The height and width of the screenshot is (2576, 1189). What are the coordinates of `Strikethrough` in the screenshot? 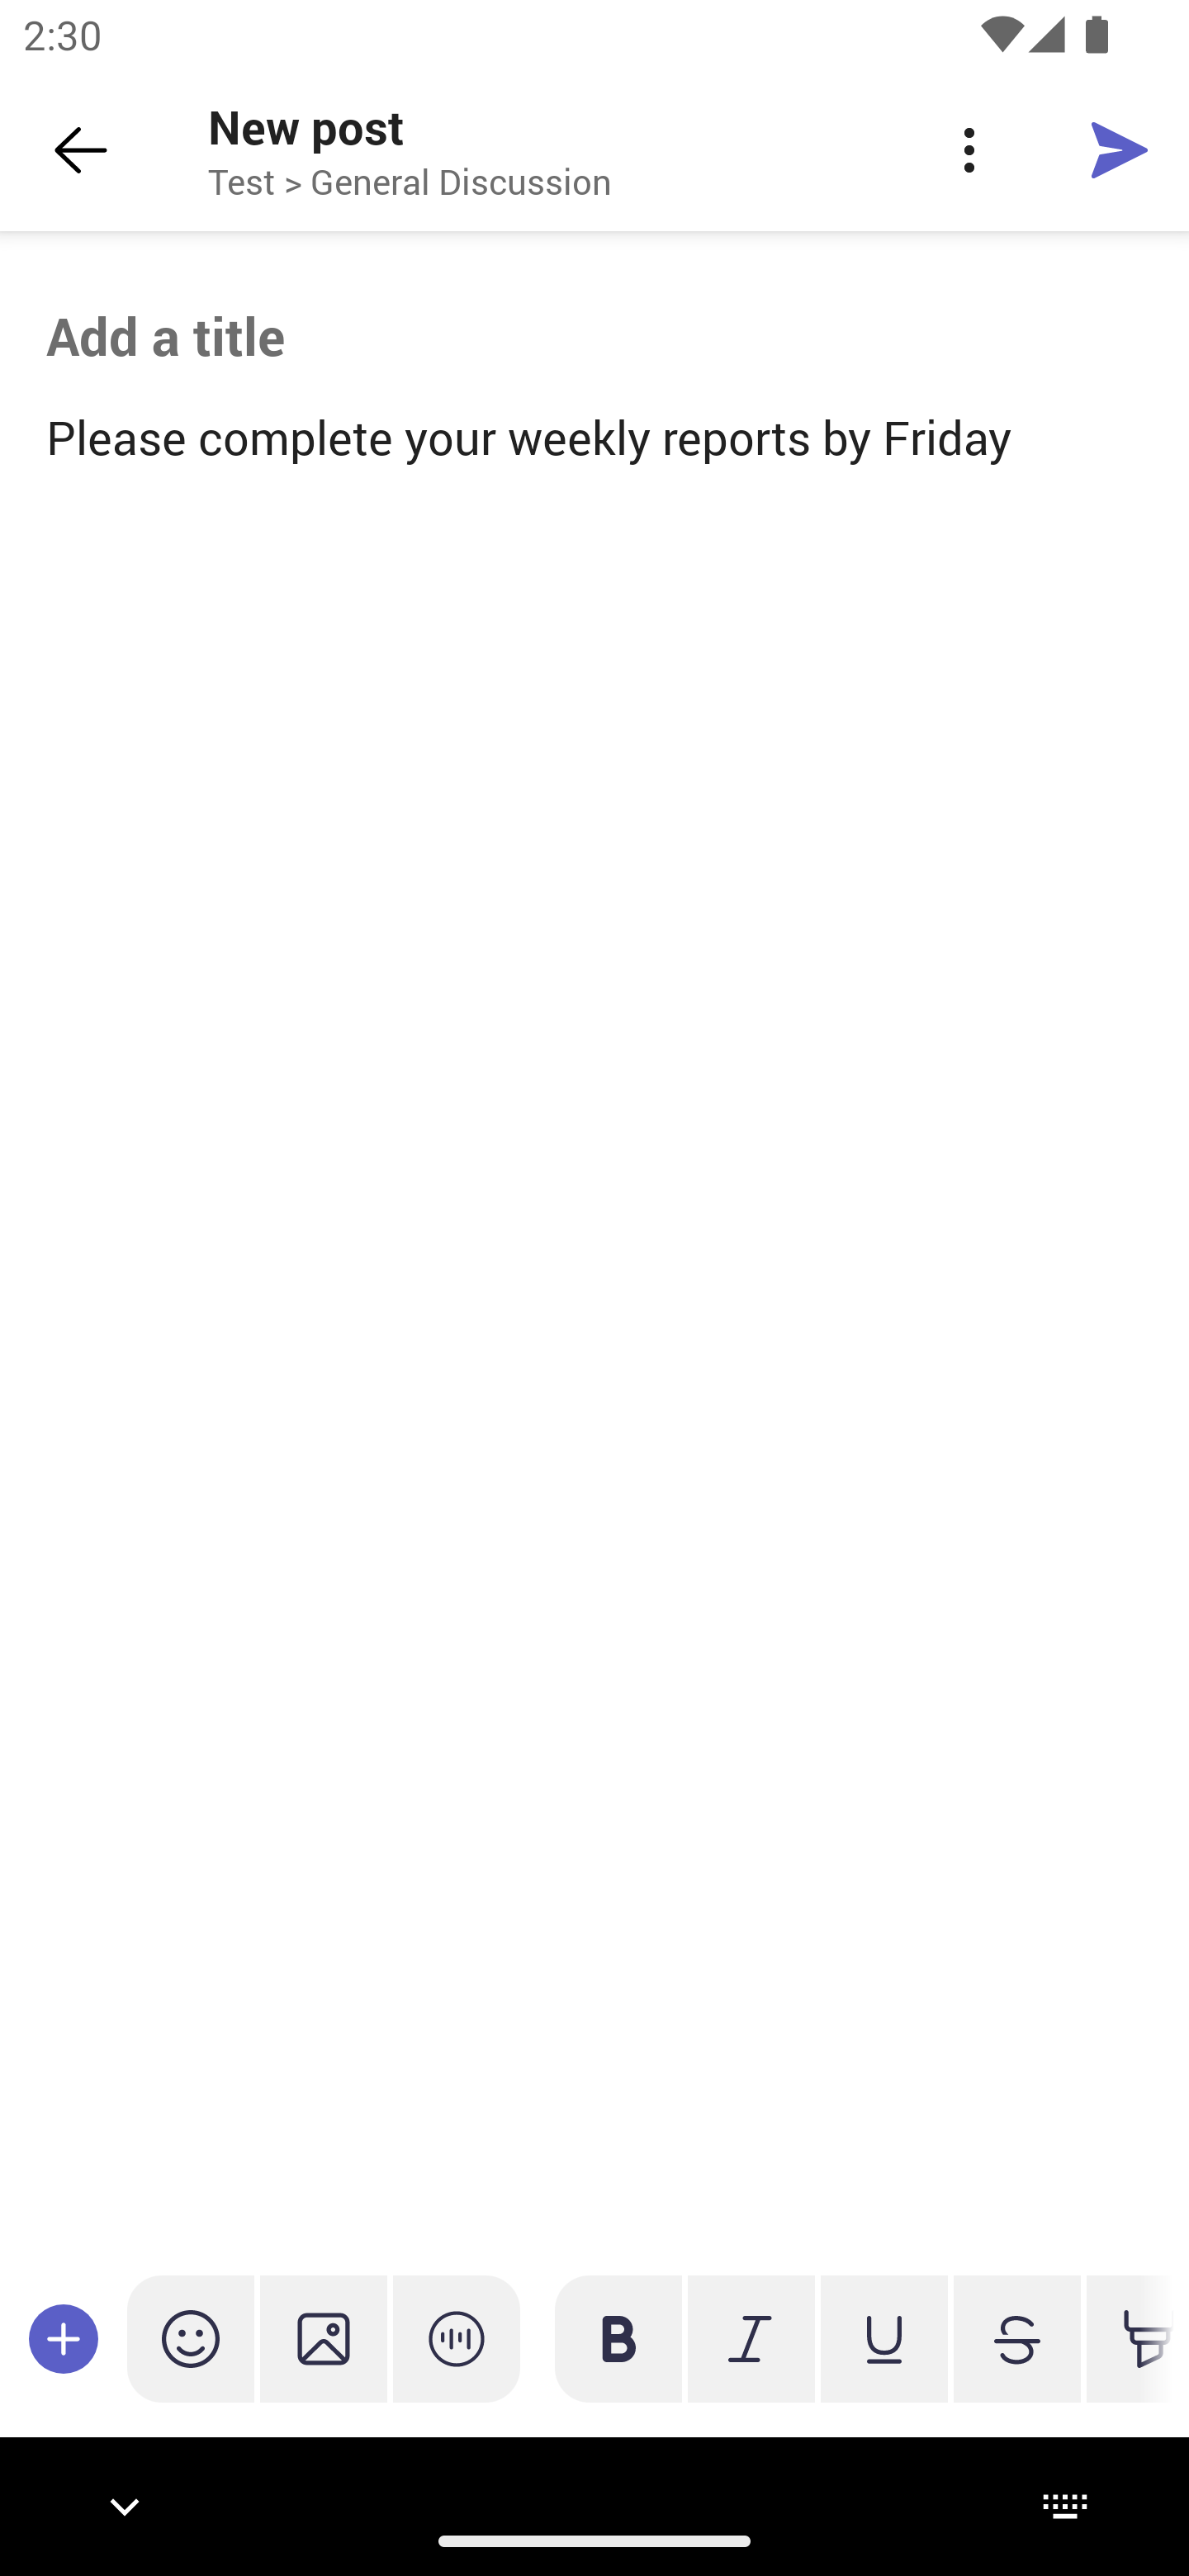 It's located at (1016, 2338).